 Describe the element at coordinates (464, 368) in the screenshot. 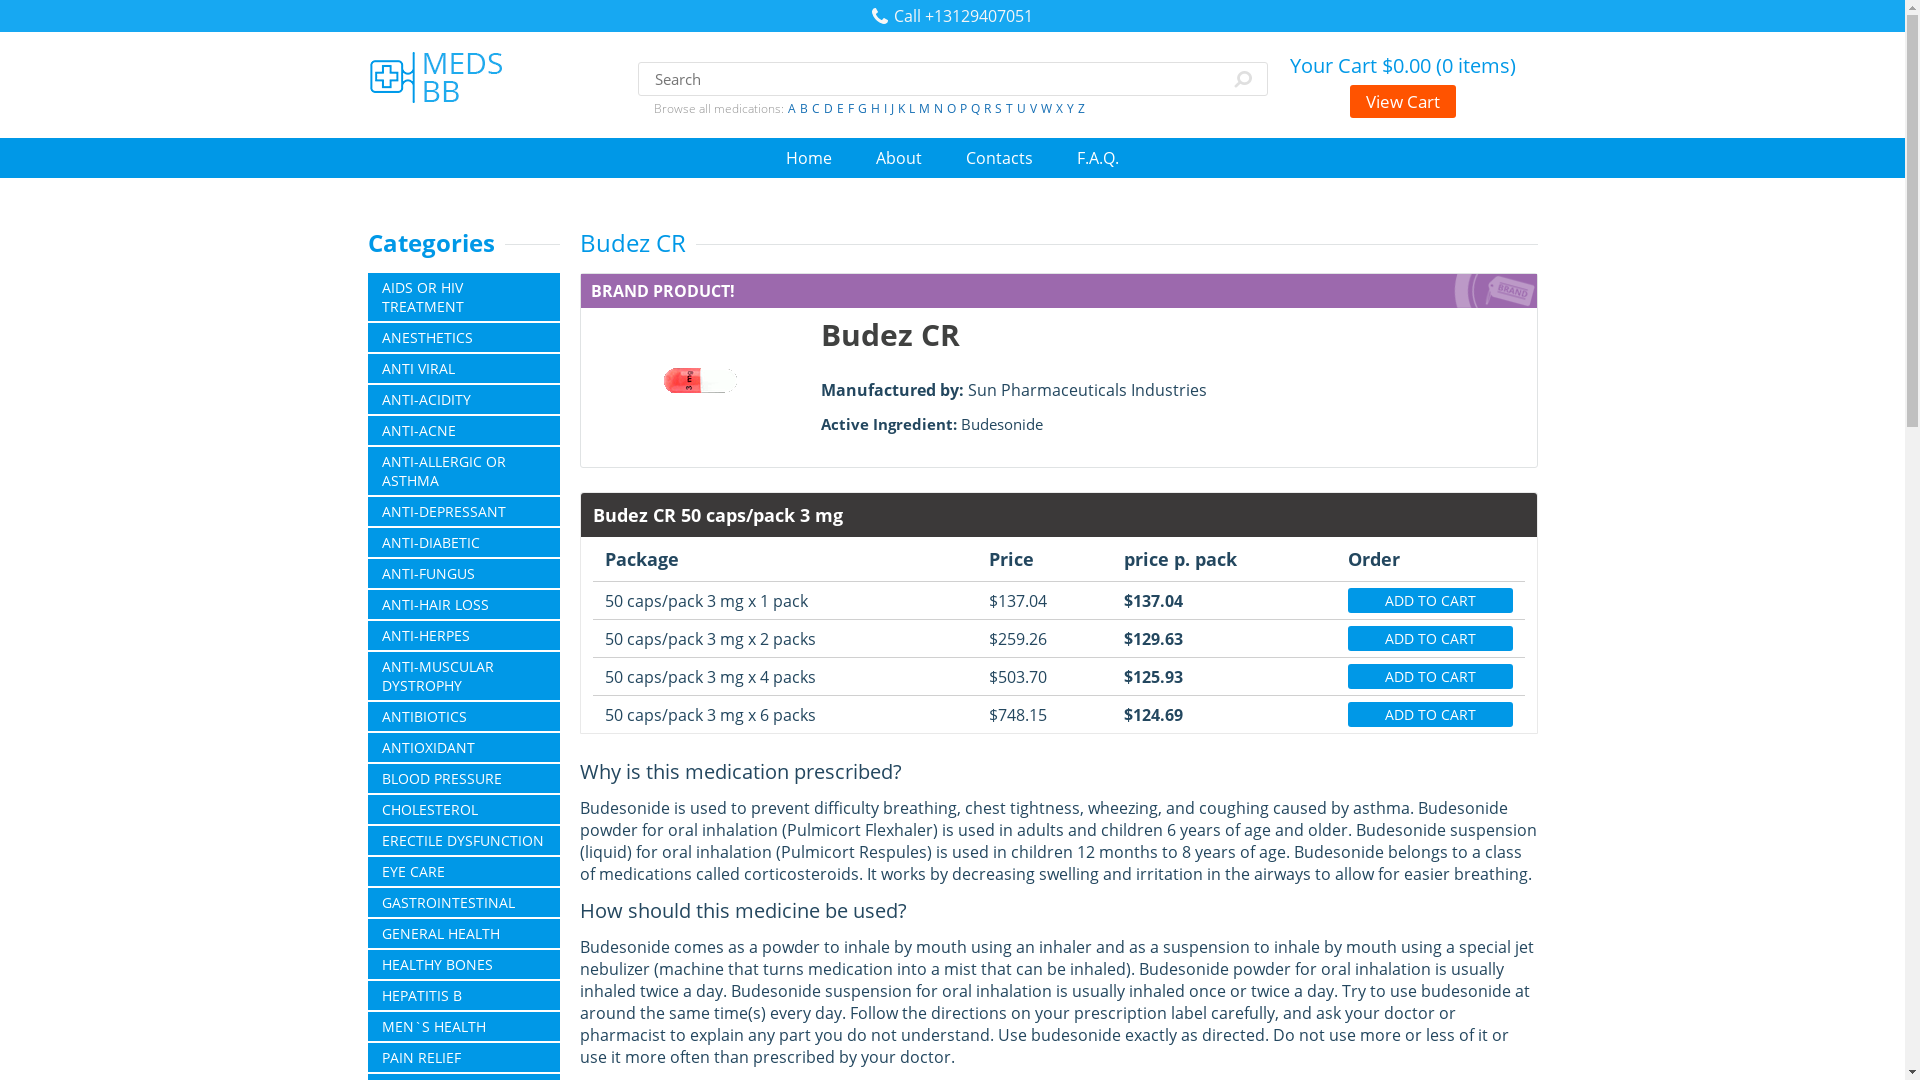

I see `ANTI VIRAL` at that location.